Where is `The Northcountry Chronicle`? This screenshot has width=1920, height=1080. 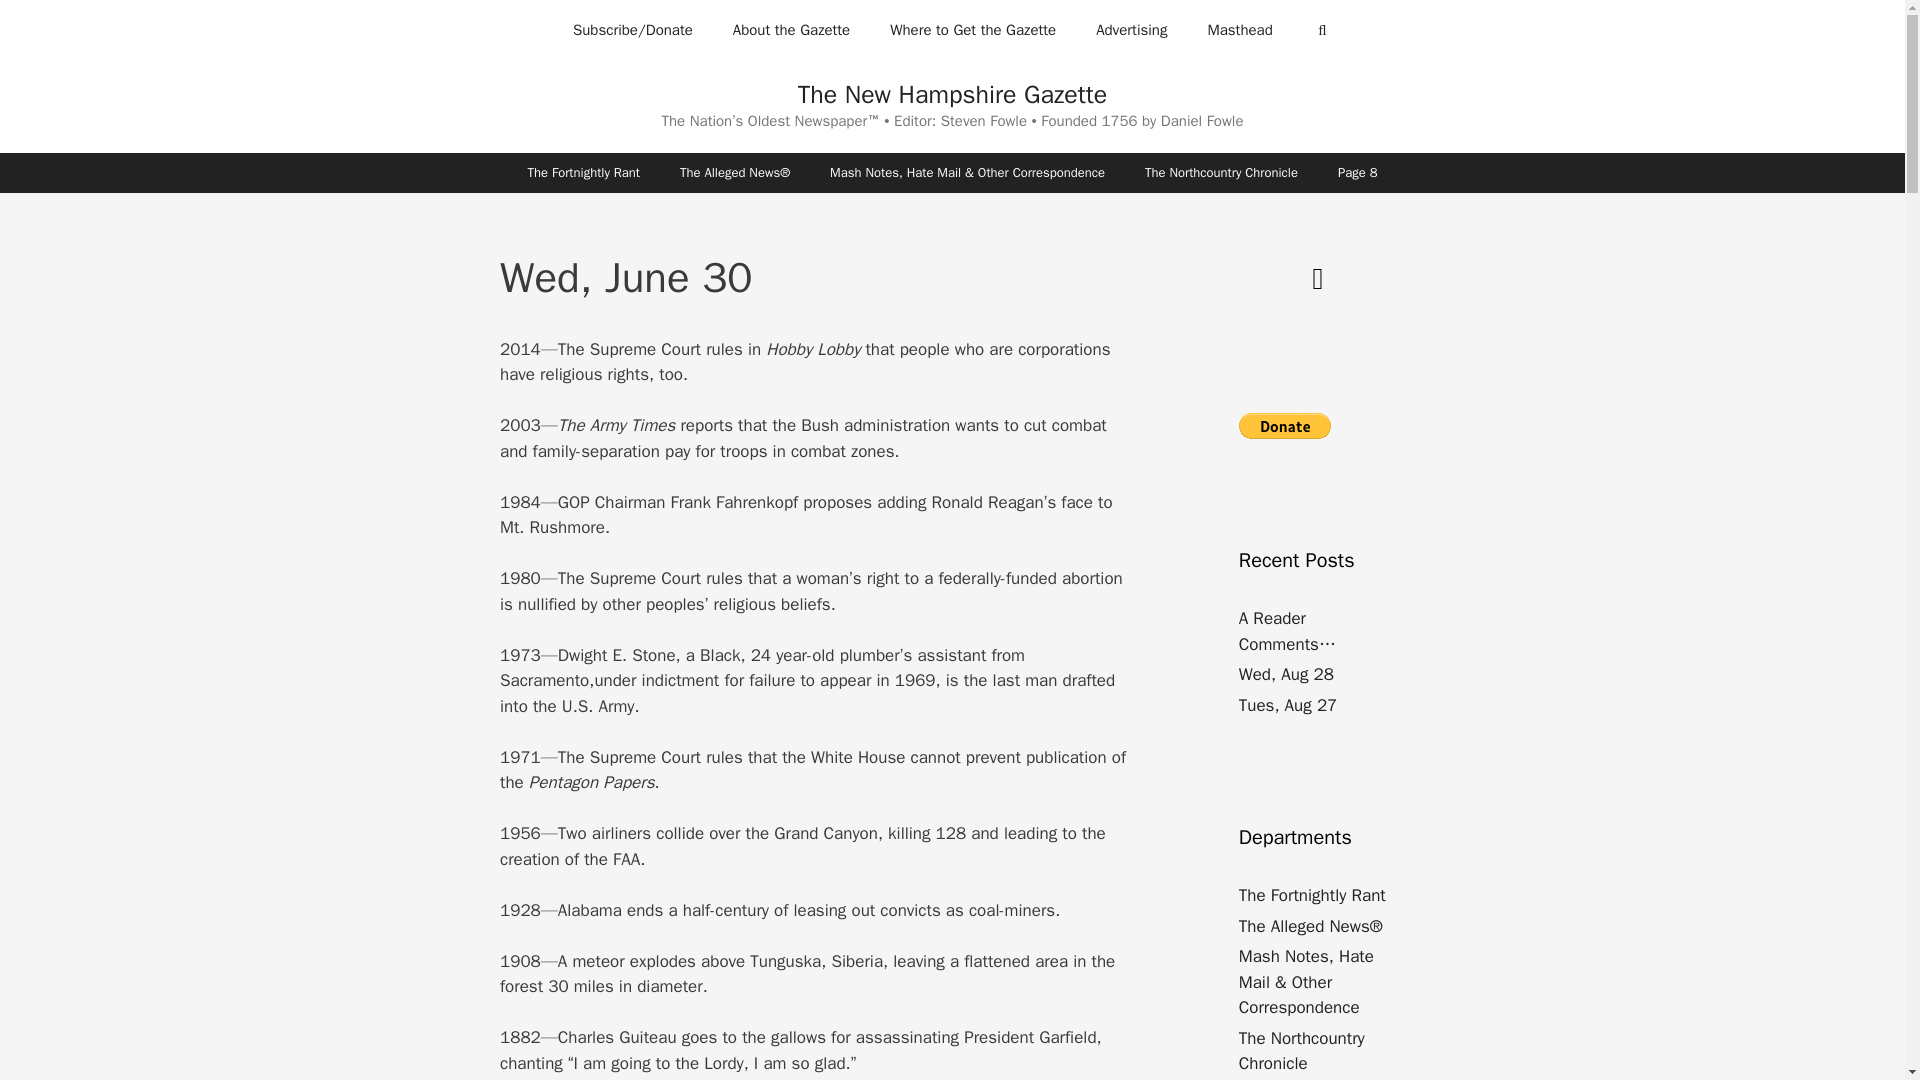
The Northcountry Chronicle is located at coordinates (1302, 1051).